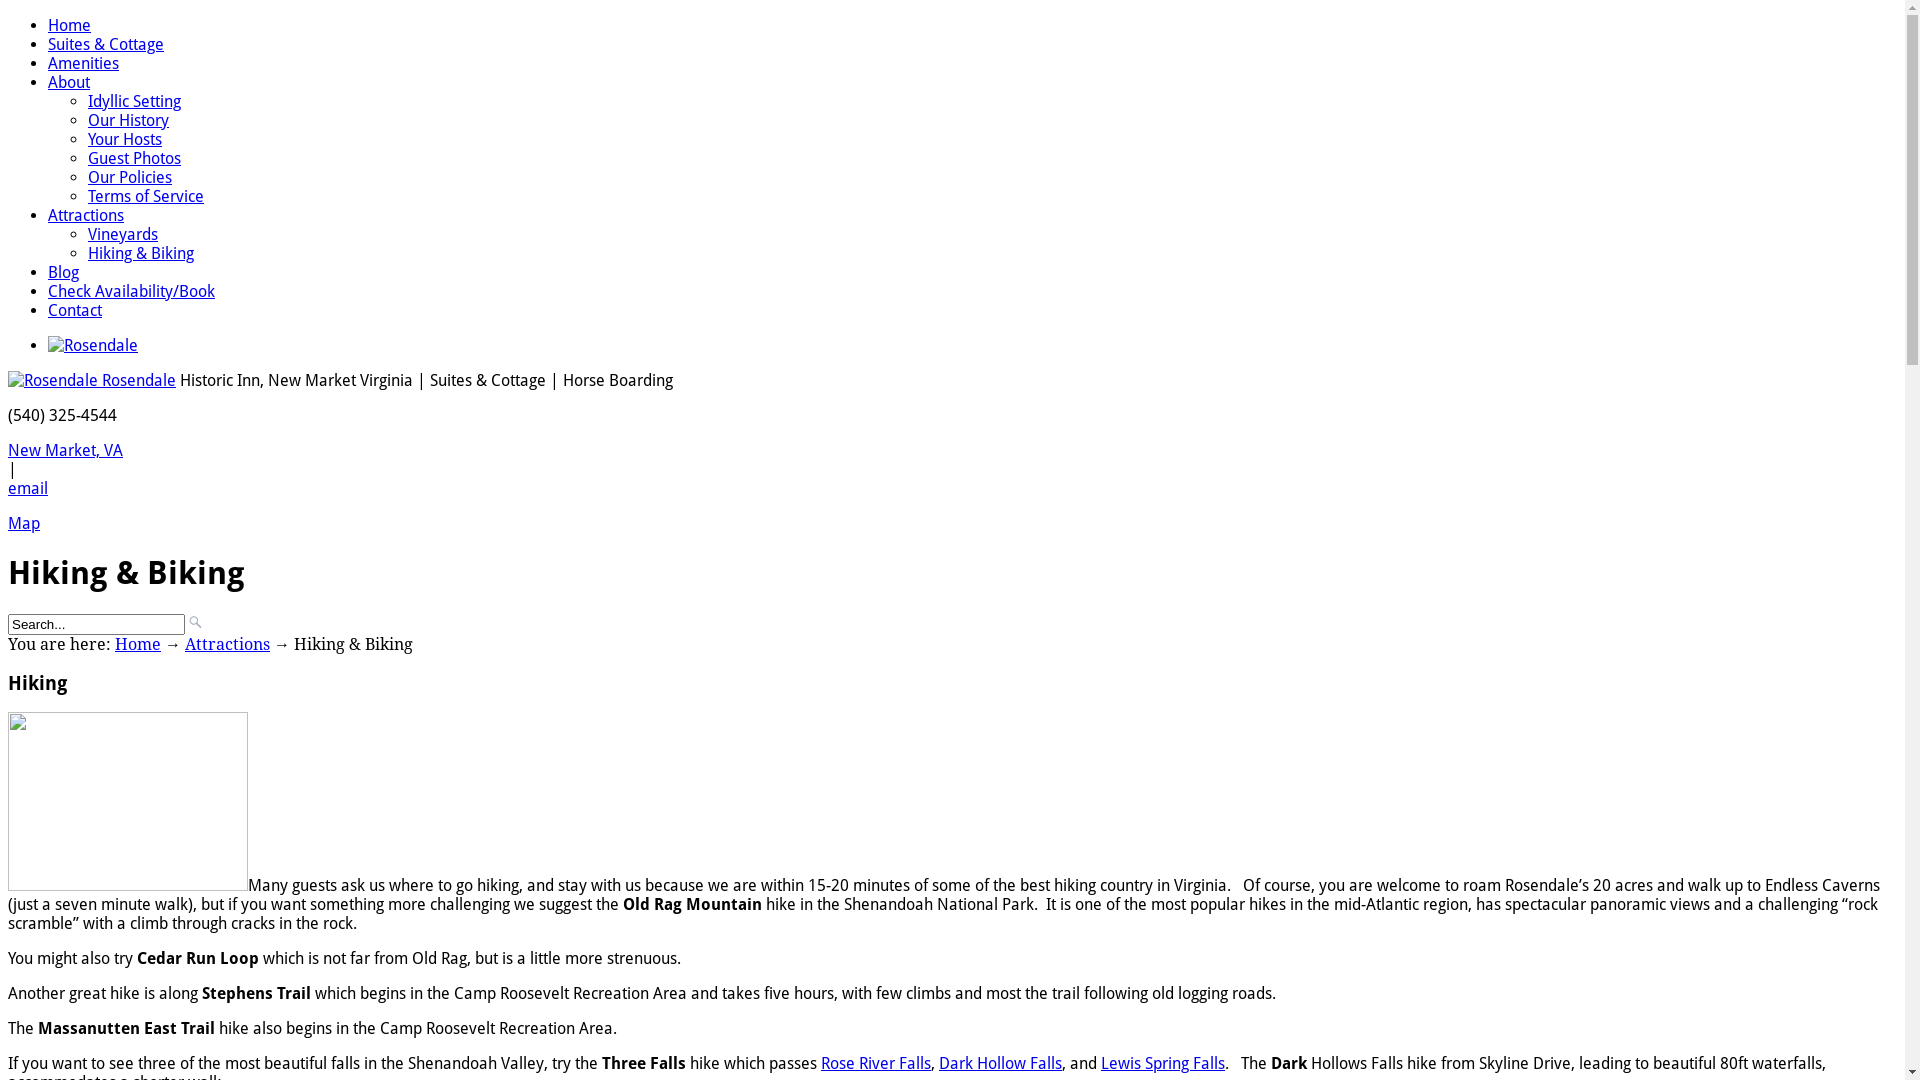  Describe the element at coordinates (84, 64) in the screenshot. I see `Amenities` at that location.